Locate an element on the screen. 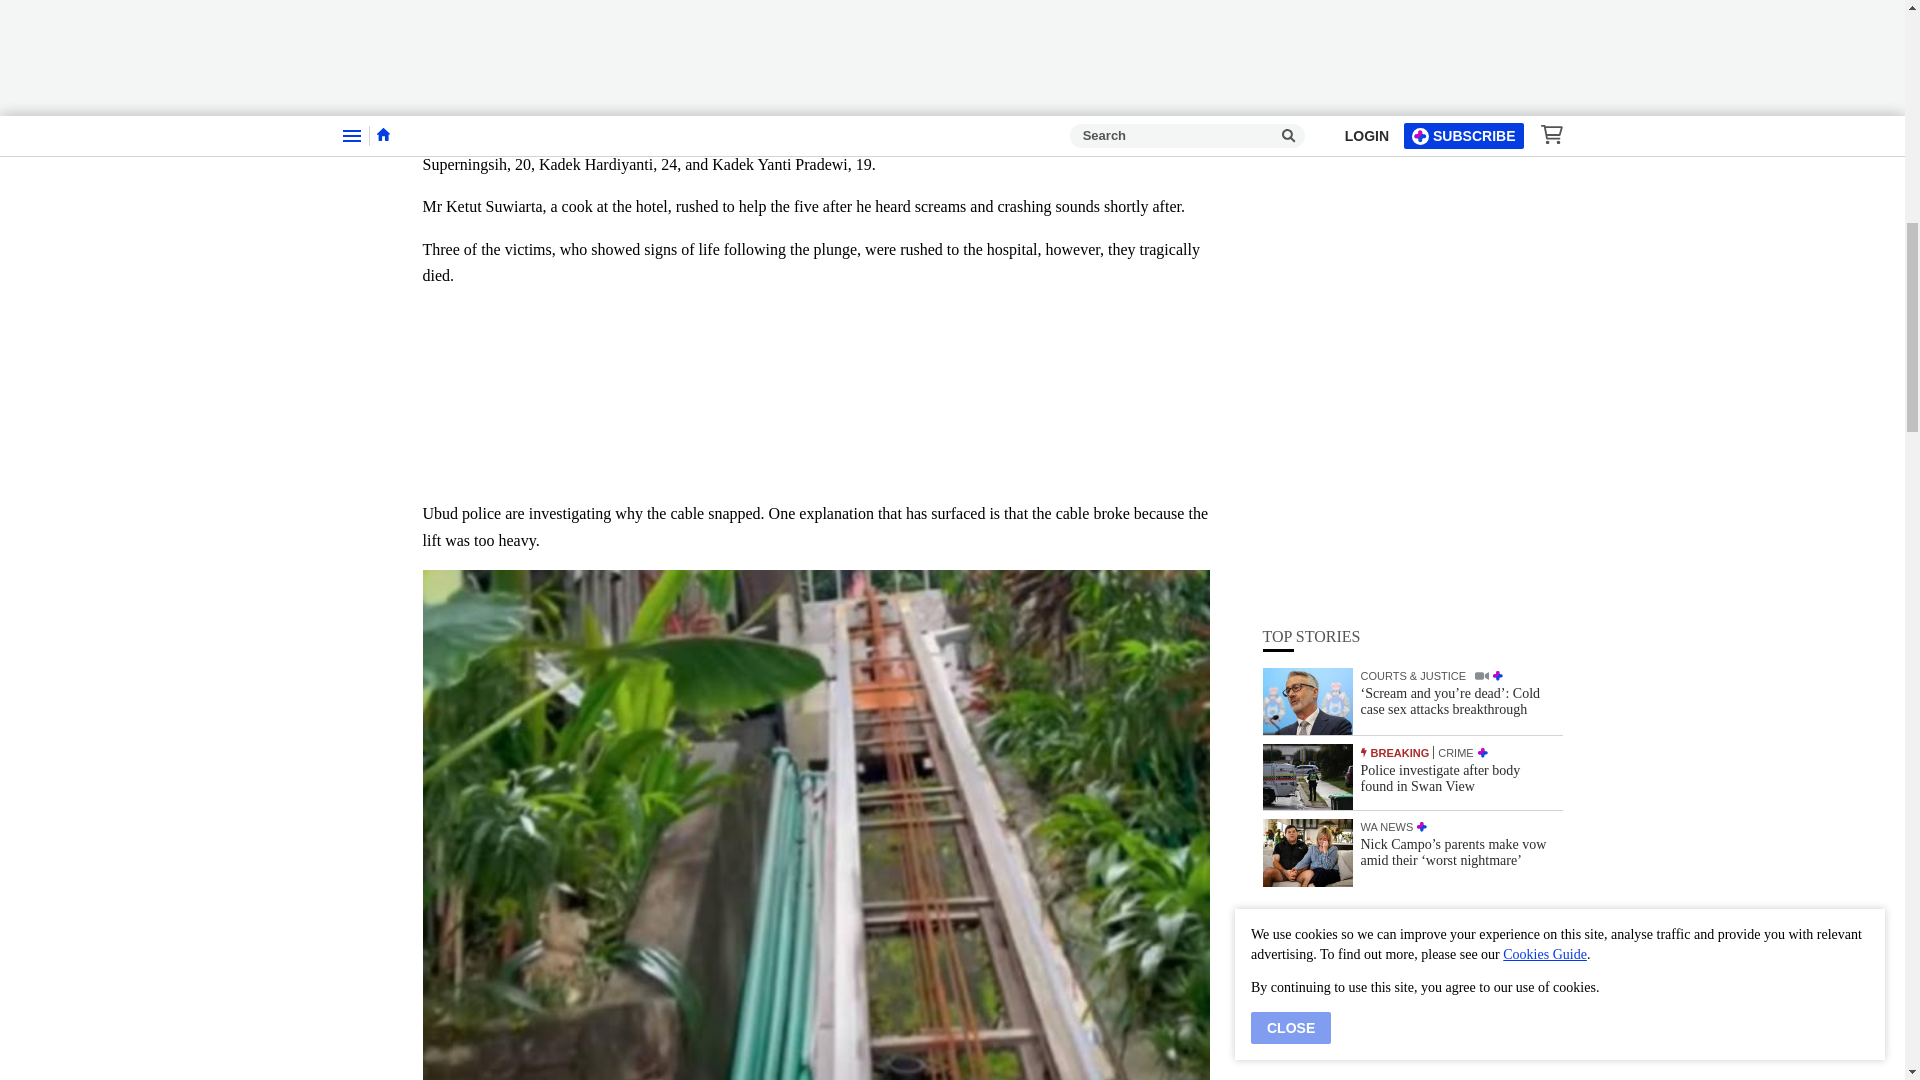  VIDEO is located at coordinates (1482, 213).